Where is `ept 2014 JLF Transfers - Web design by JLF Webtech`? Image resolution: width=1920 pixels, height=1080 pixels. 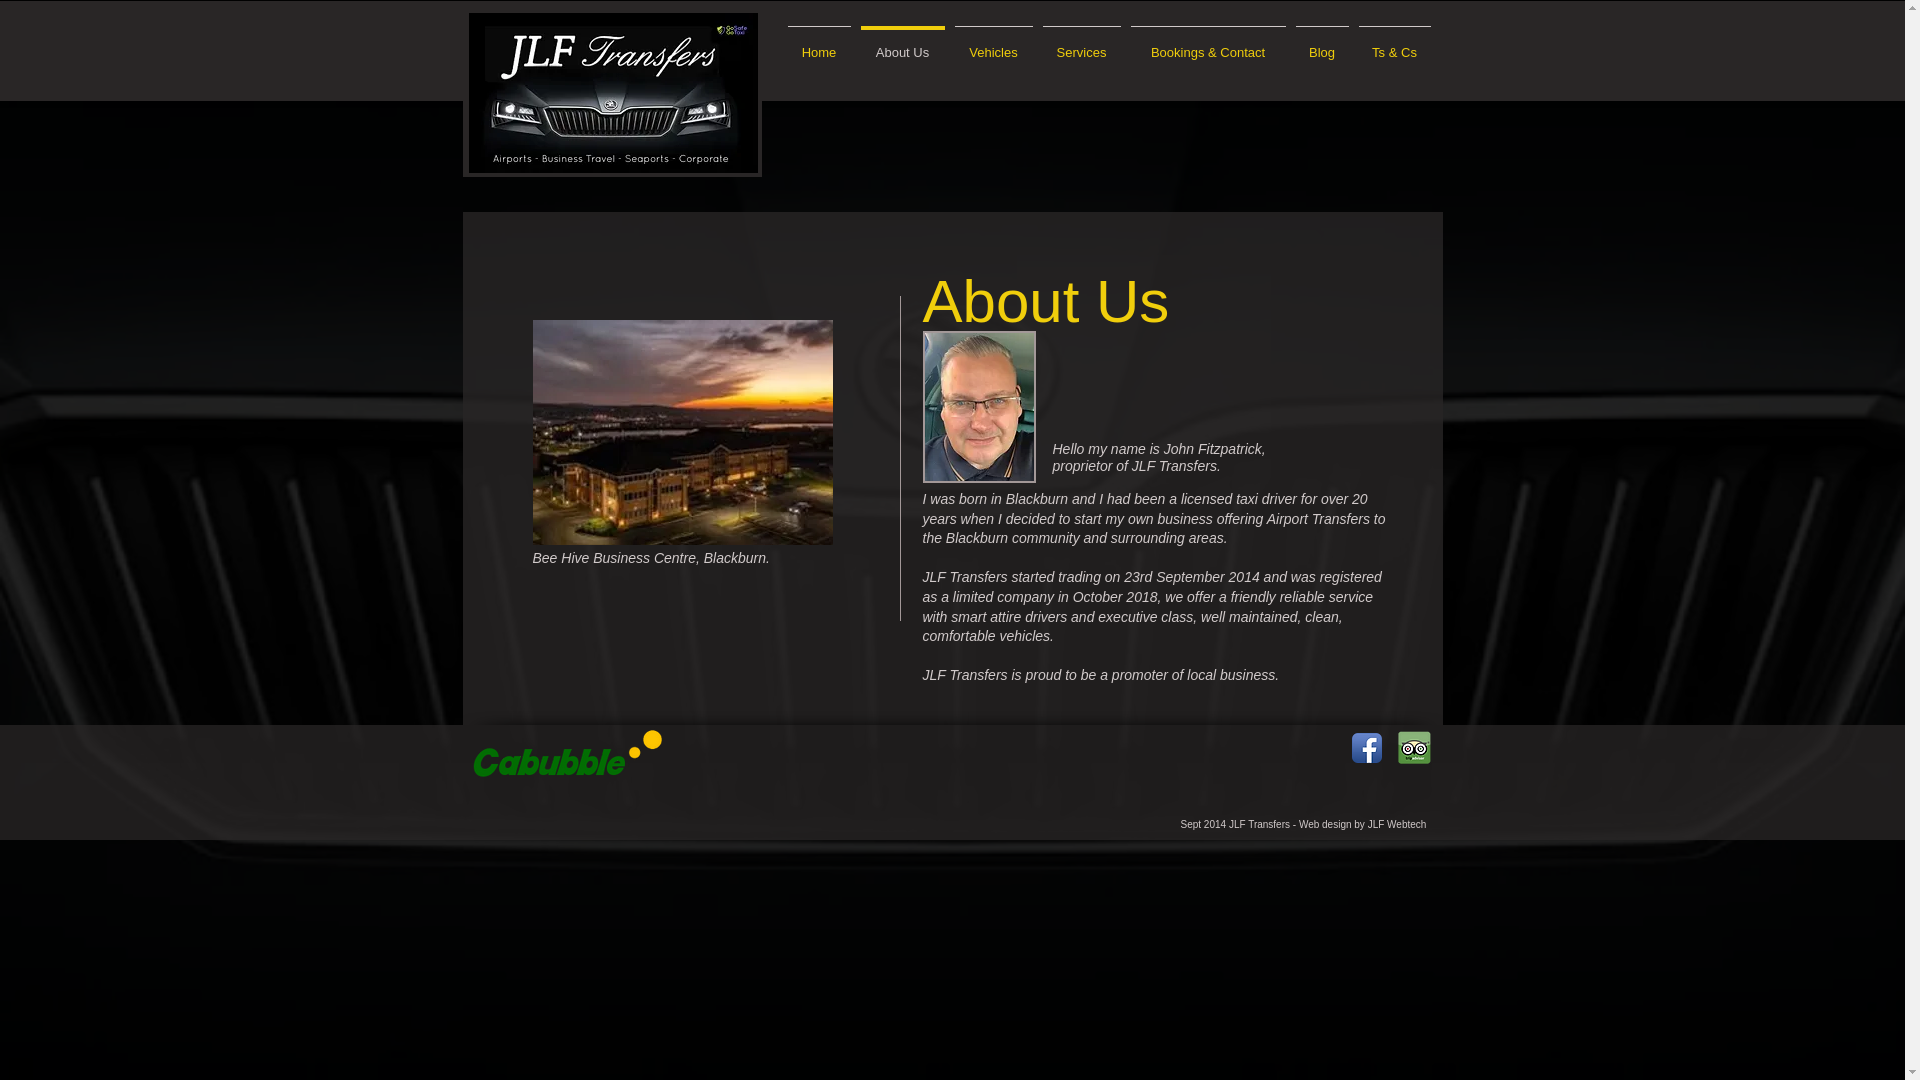 ept 2014 JLF Transfers - Web design by JLF Webtech is located at coordinates (1306, 824).